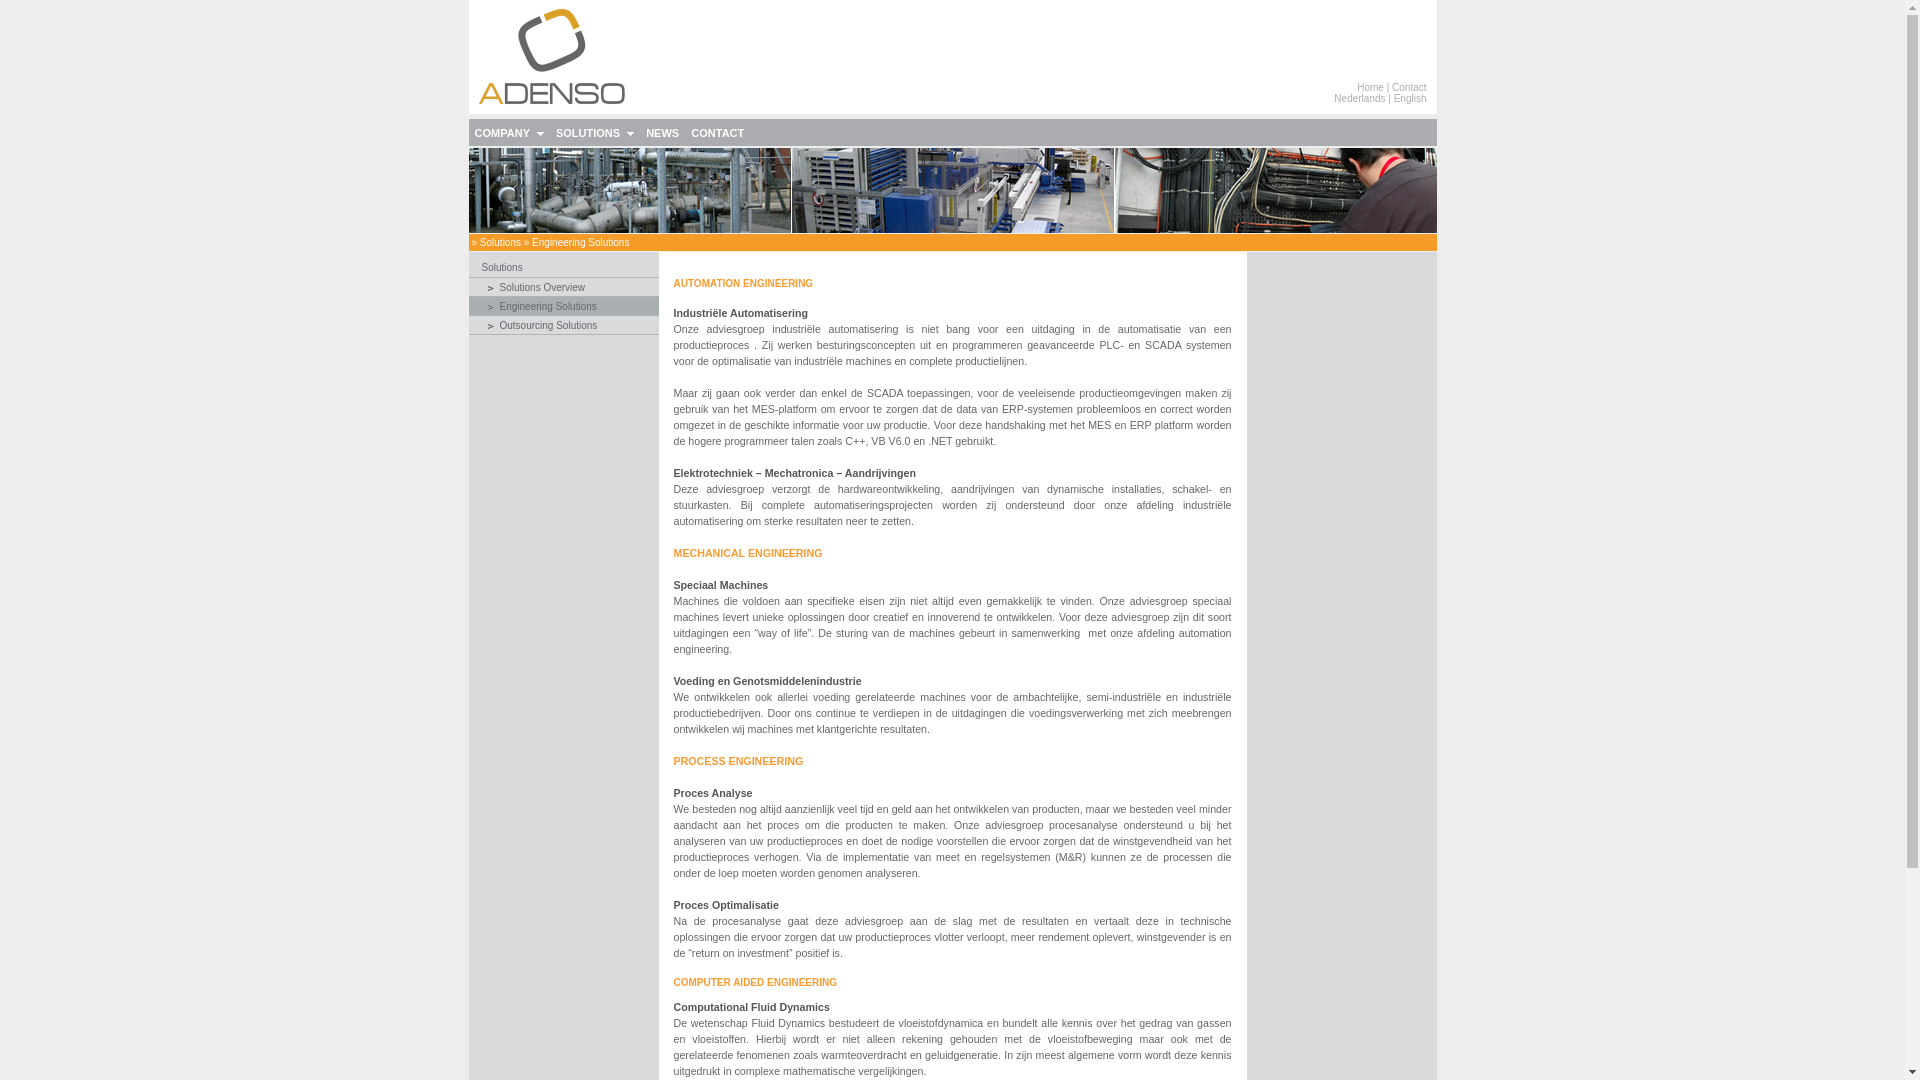  What do you see at coordinates (502, 268) in the screenshot?
I see `Solutions` at bounding box center [502, 268].